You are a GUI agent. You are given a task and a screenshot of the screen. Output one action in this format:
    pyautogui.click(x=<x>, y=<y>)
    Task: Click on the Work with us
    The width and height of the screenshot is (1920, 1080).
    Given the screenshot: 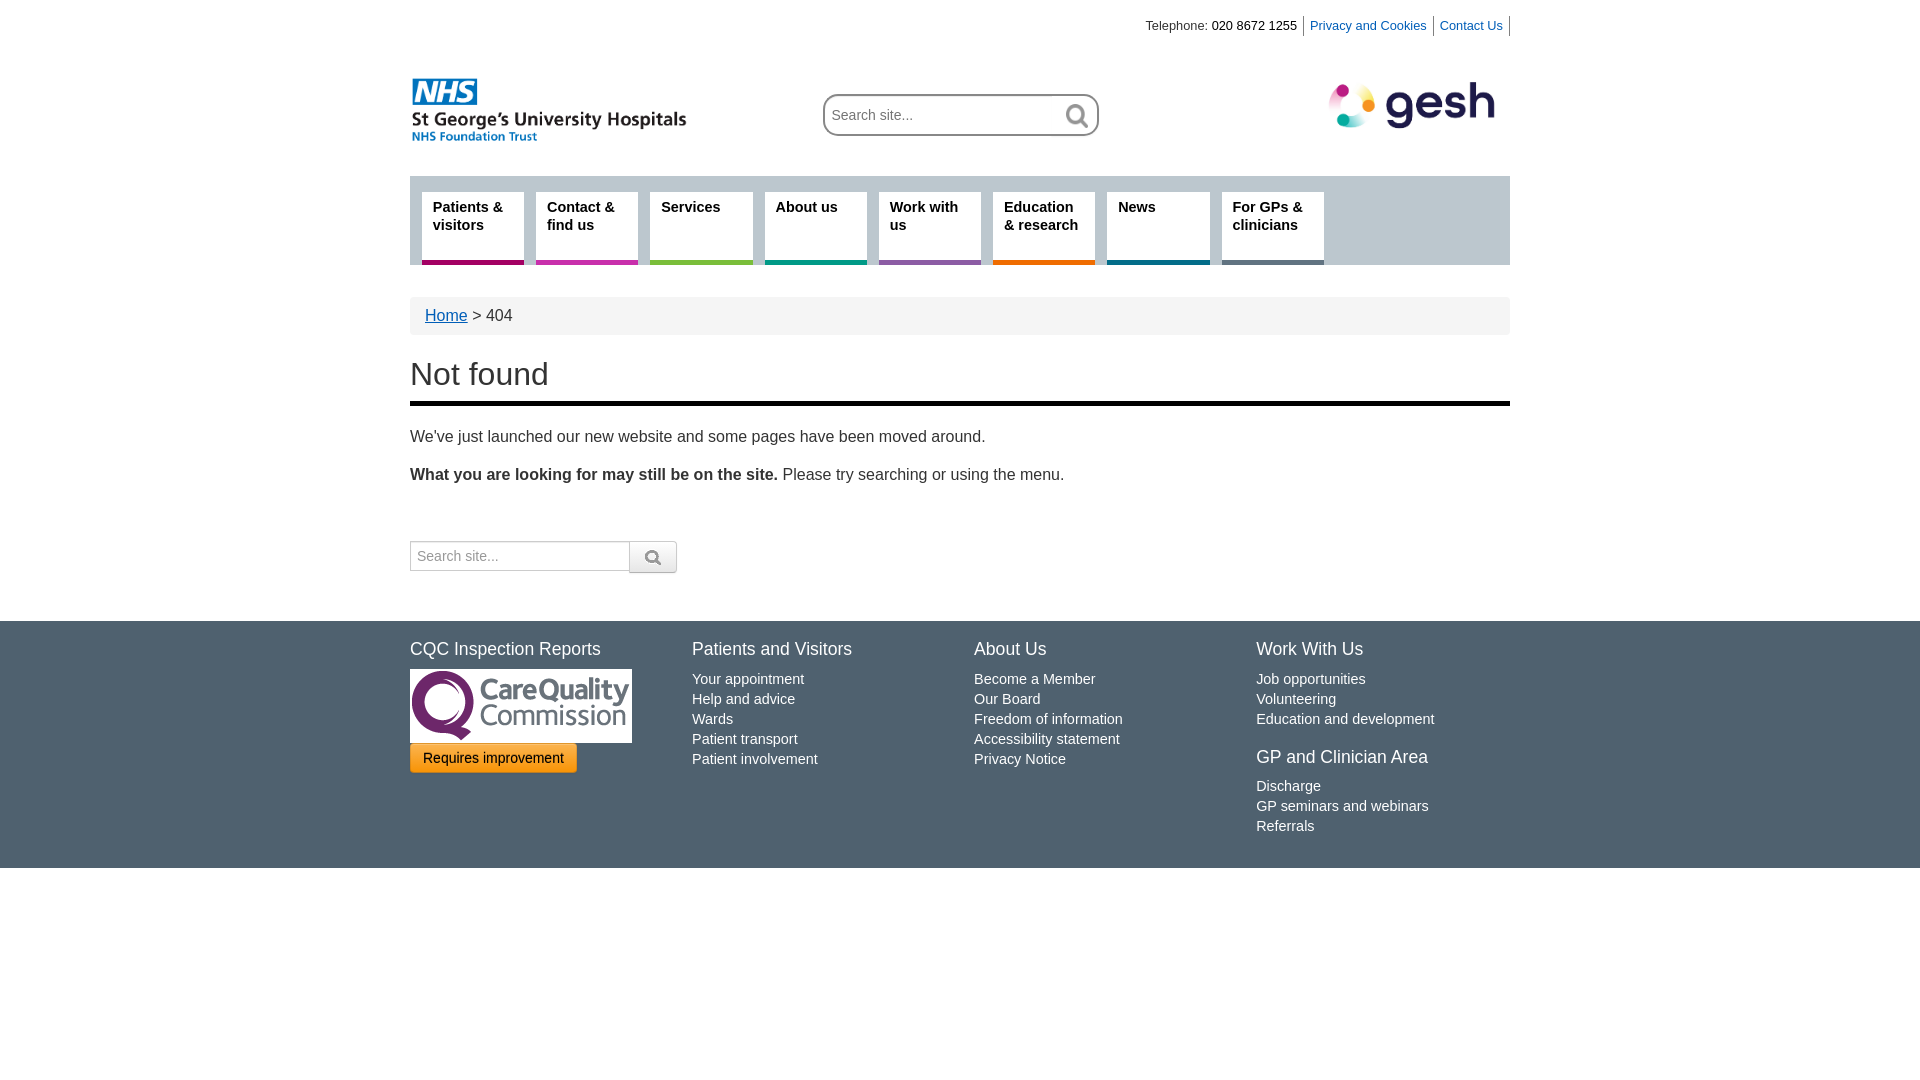 What is the action you would take?
    pyautogui.click(x=930, y=228)
    